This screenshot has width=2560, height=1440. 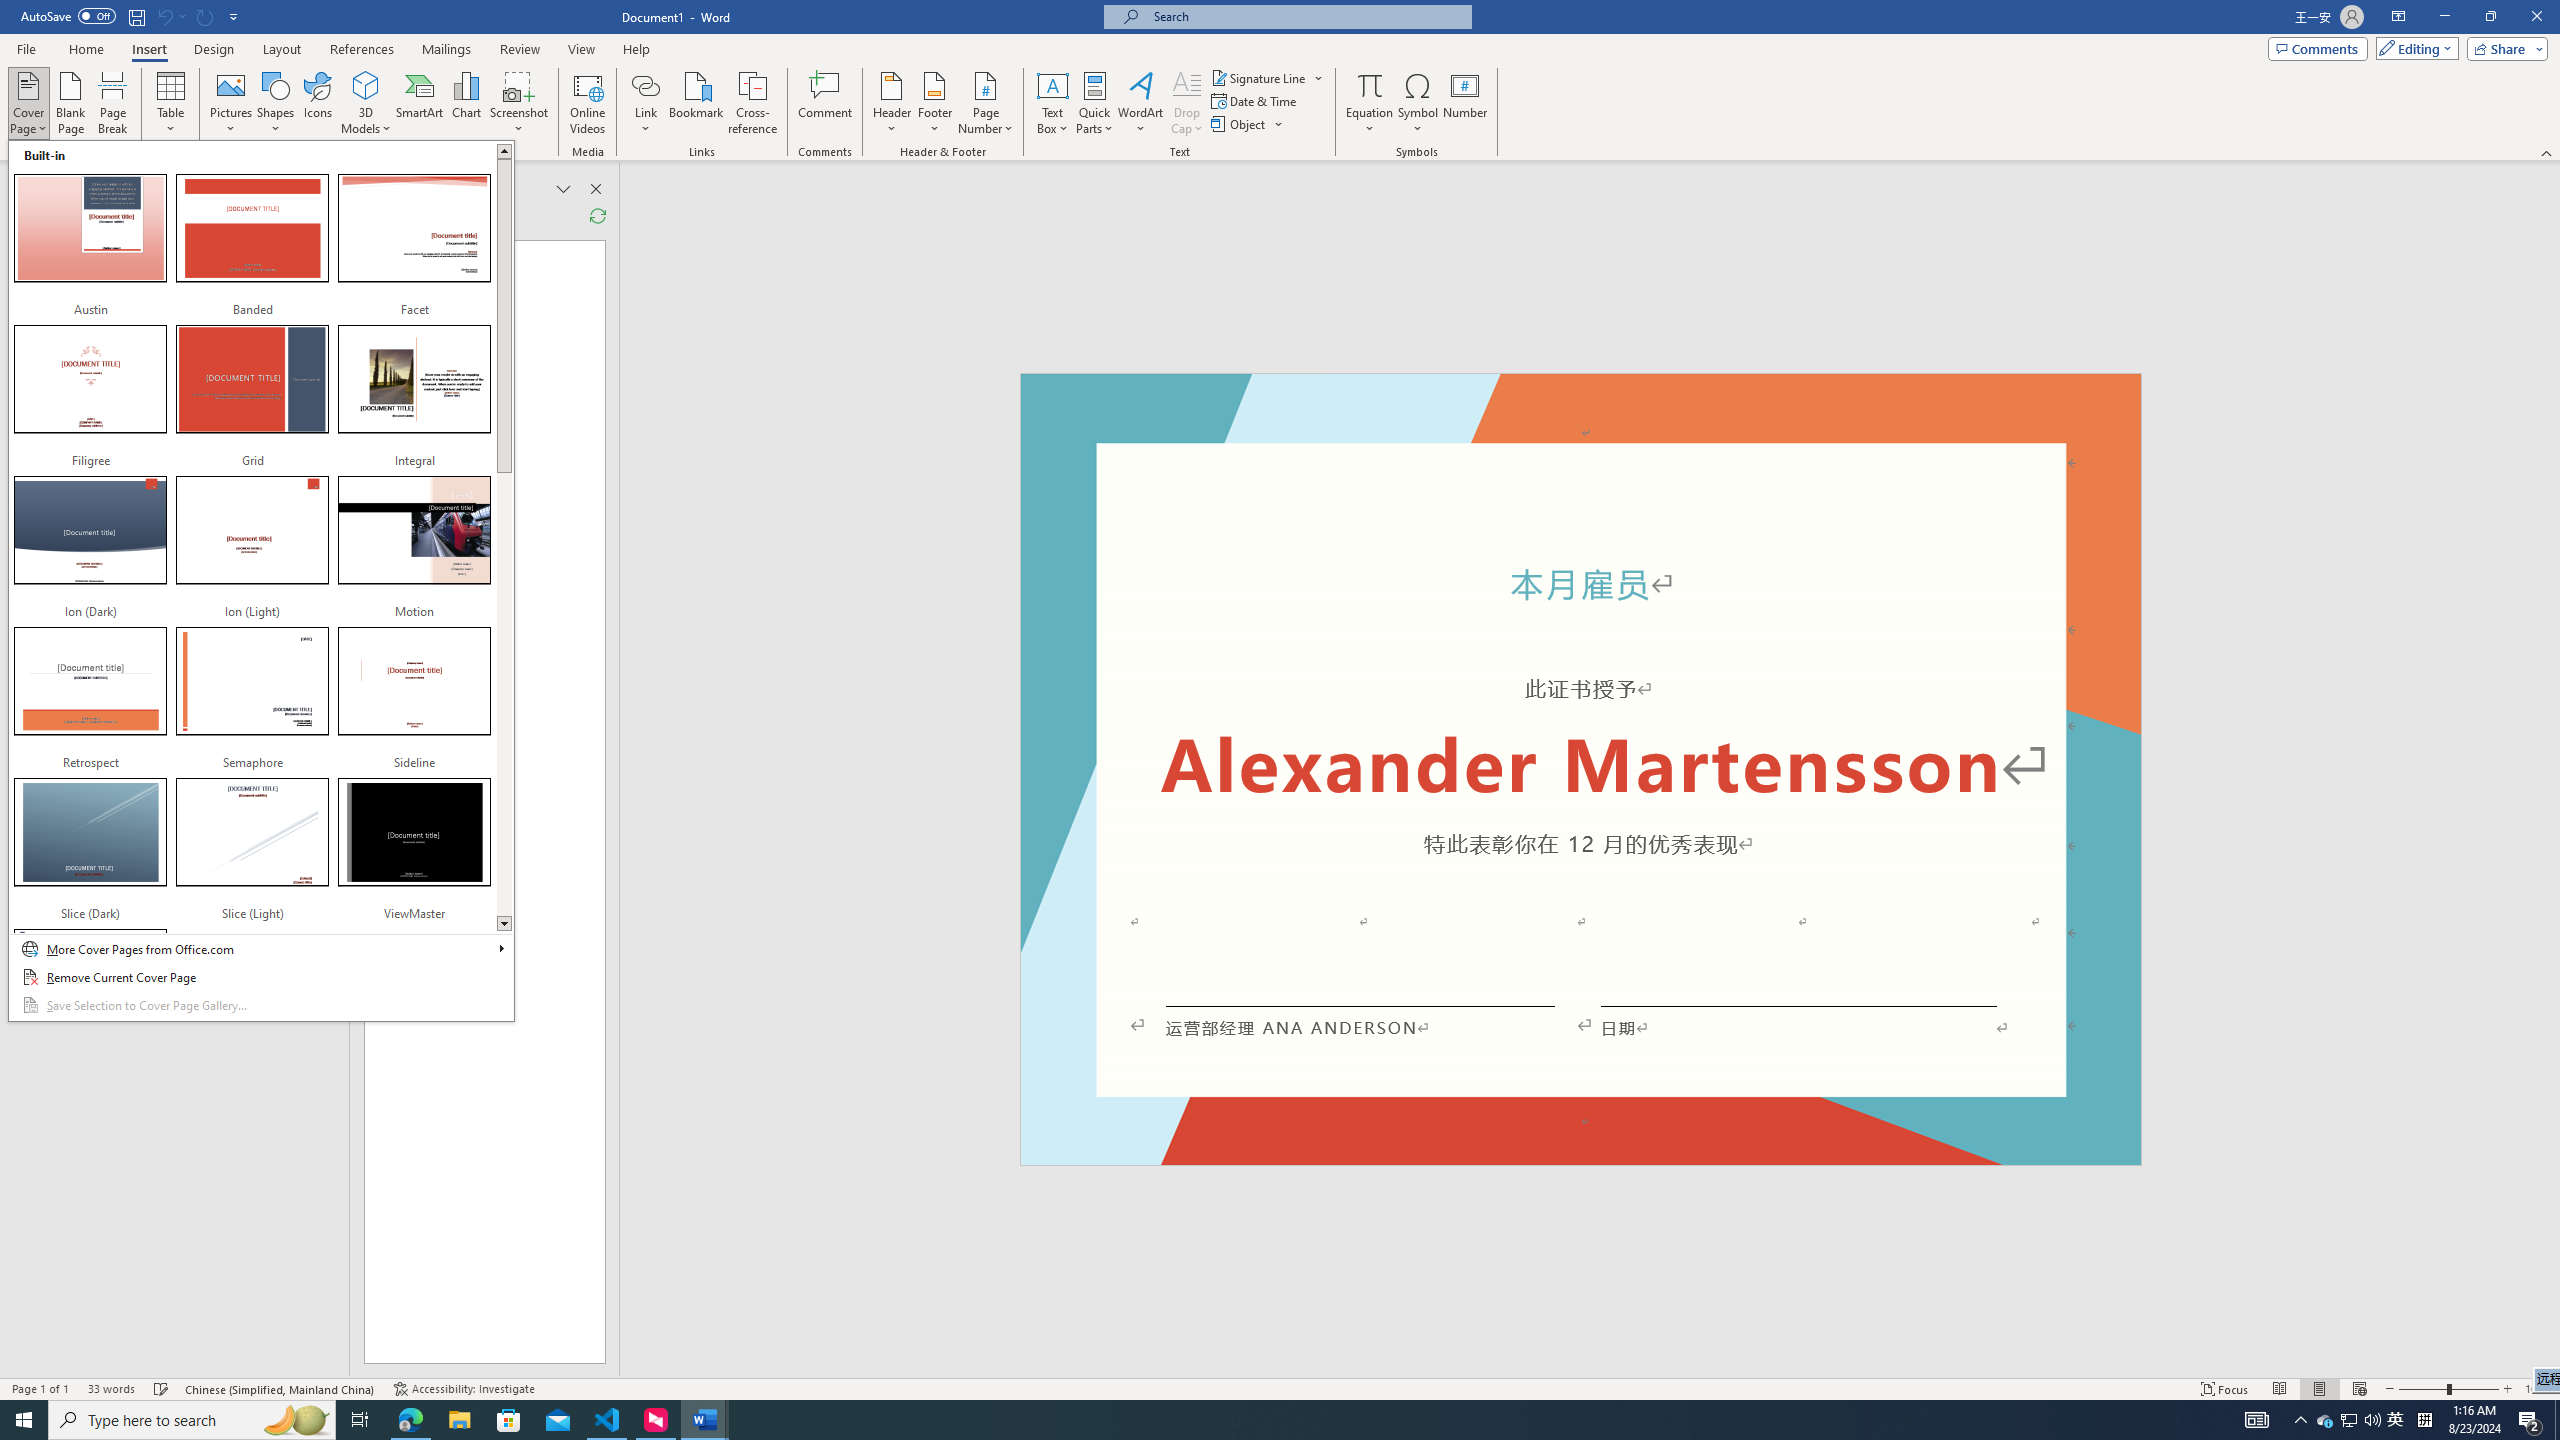 I want to click on Footer, so click(x=934, y=103).